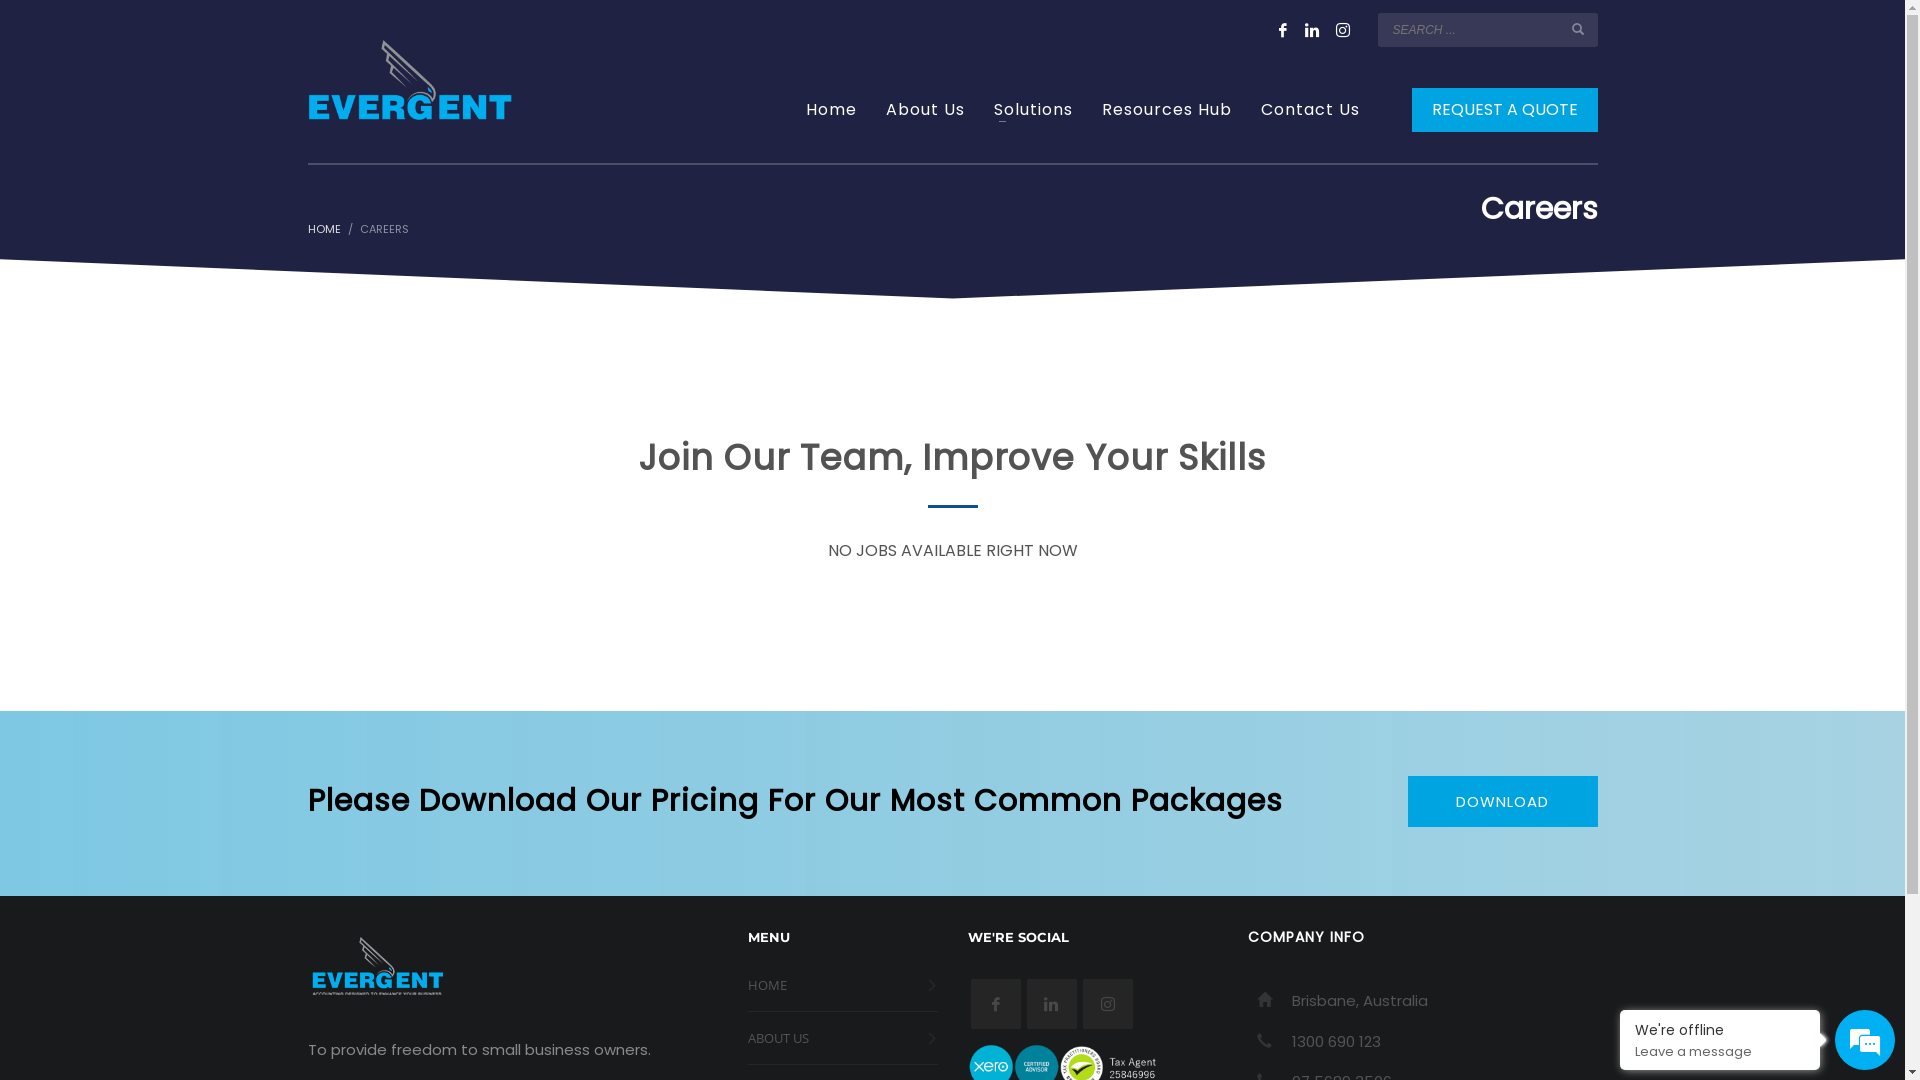 The width and height of the screenshot is (1920, 1080). I want to click on DOWNLOAD, so click(1503, 802).